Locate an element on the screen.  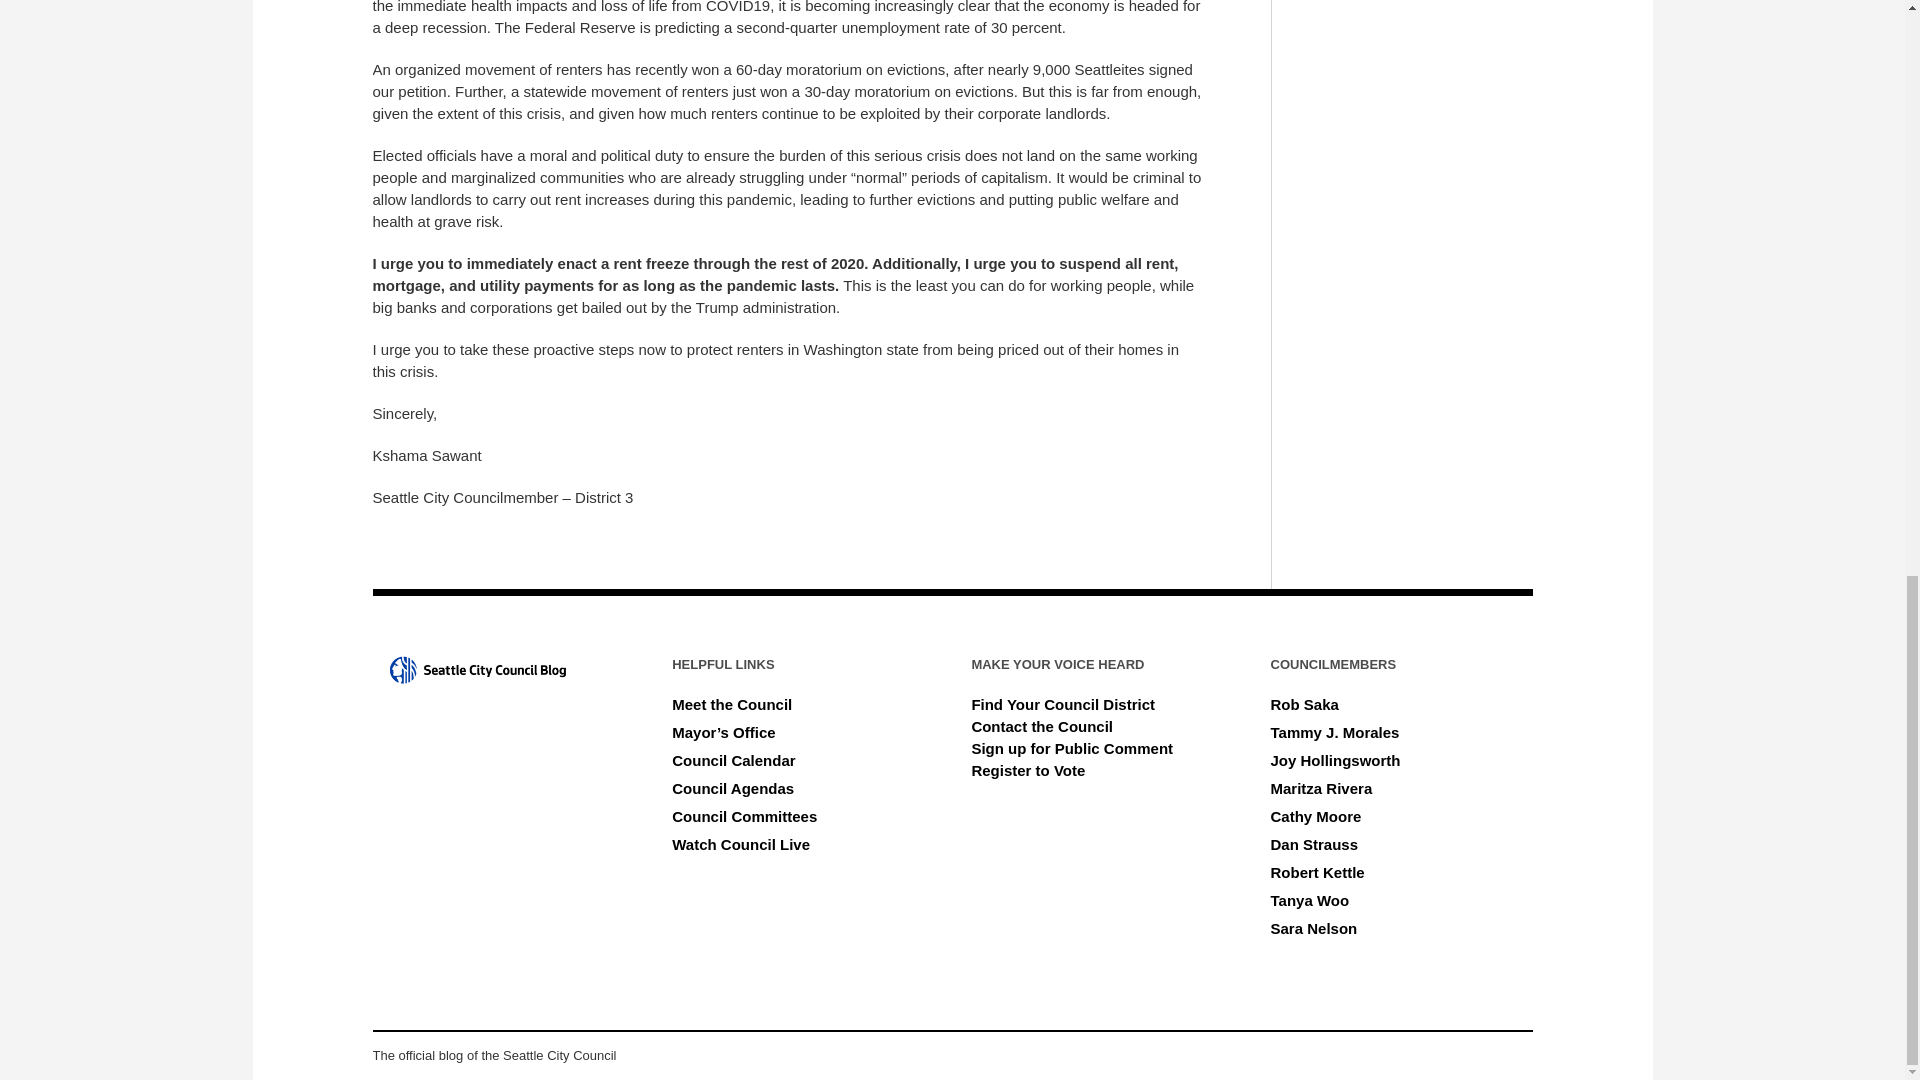
Council Committees is located at coordinates (744, 816).